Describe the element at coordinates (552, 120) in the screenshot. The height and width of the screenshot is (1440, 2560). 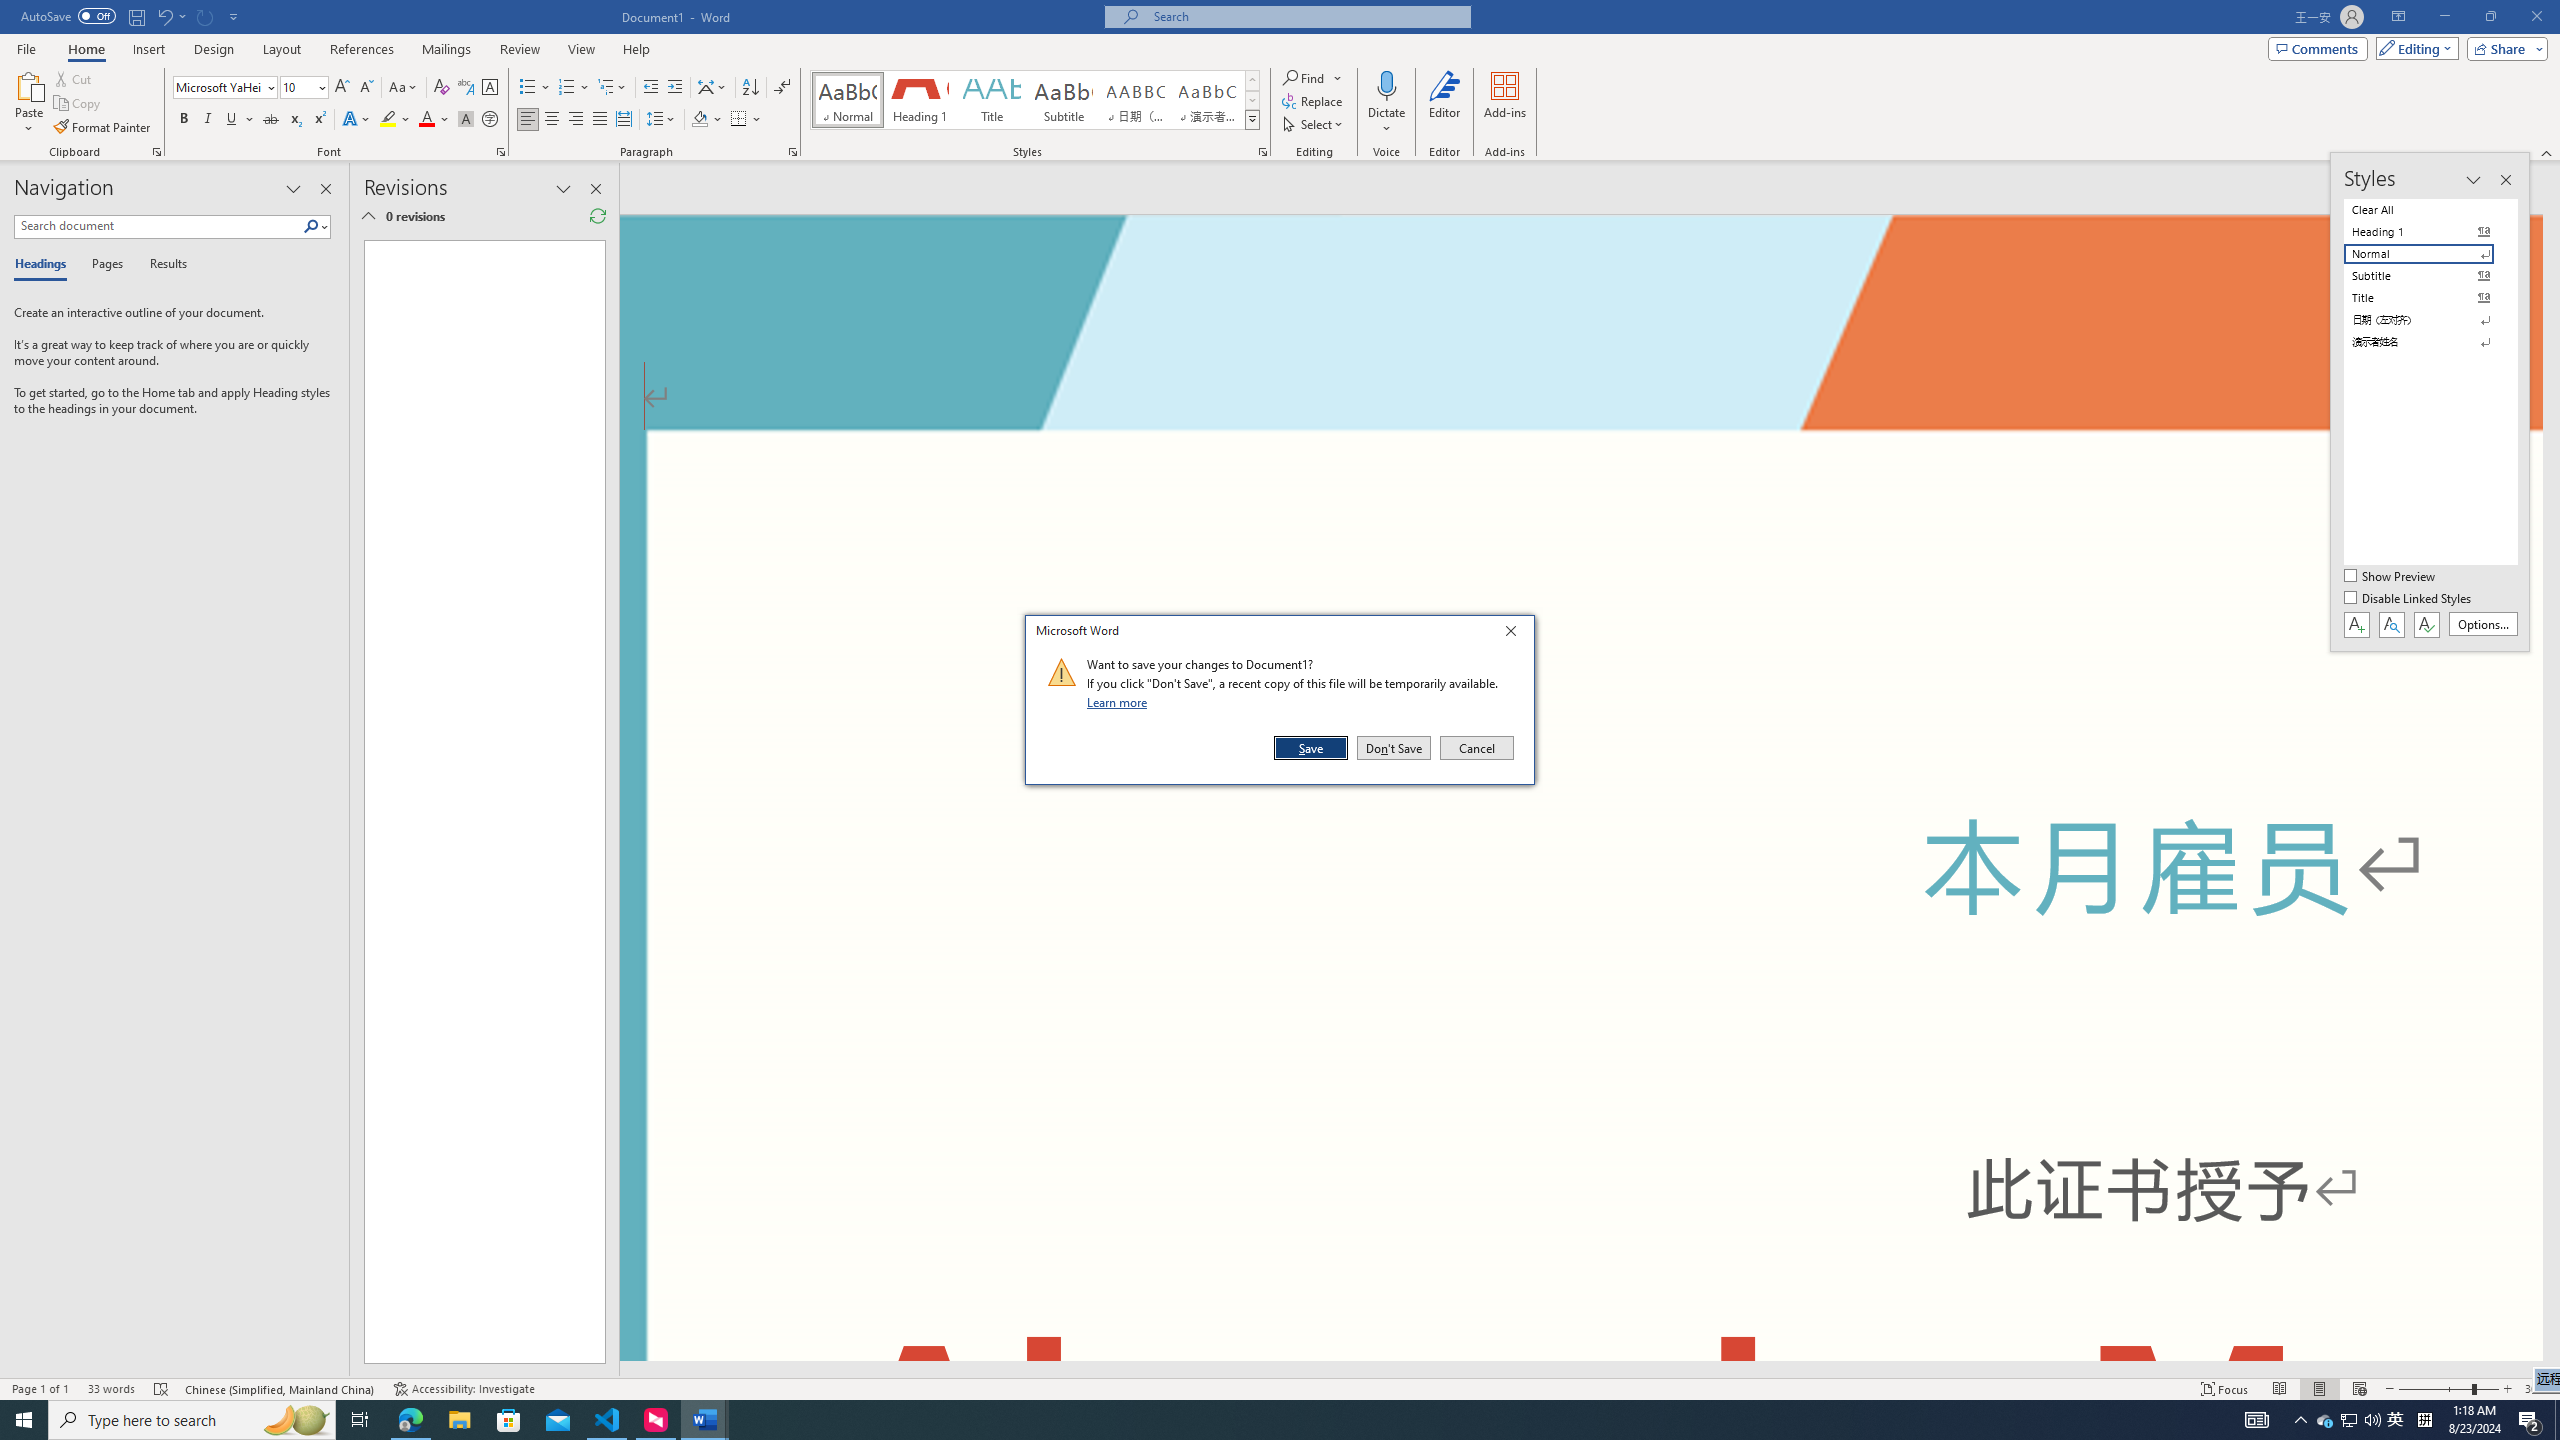
I see `Center` at that location.